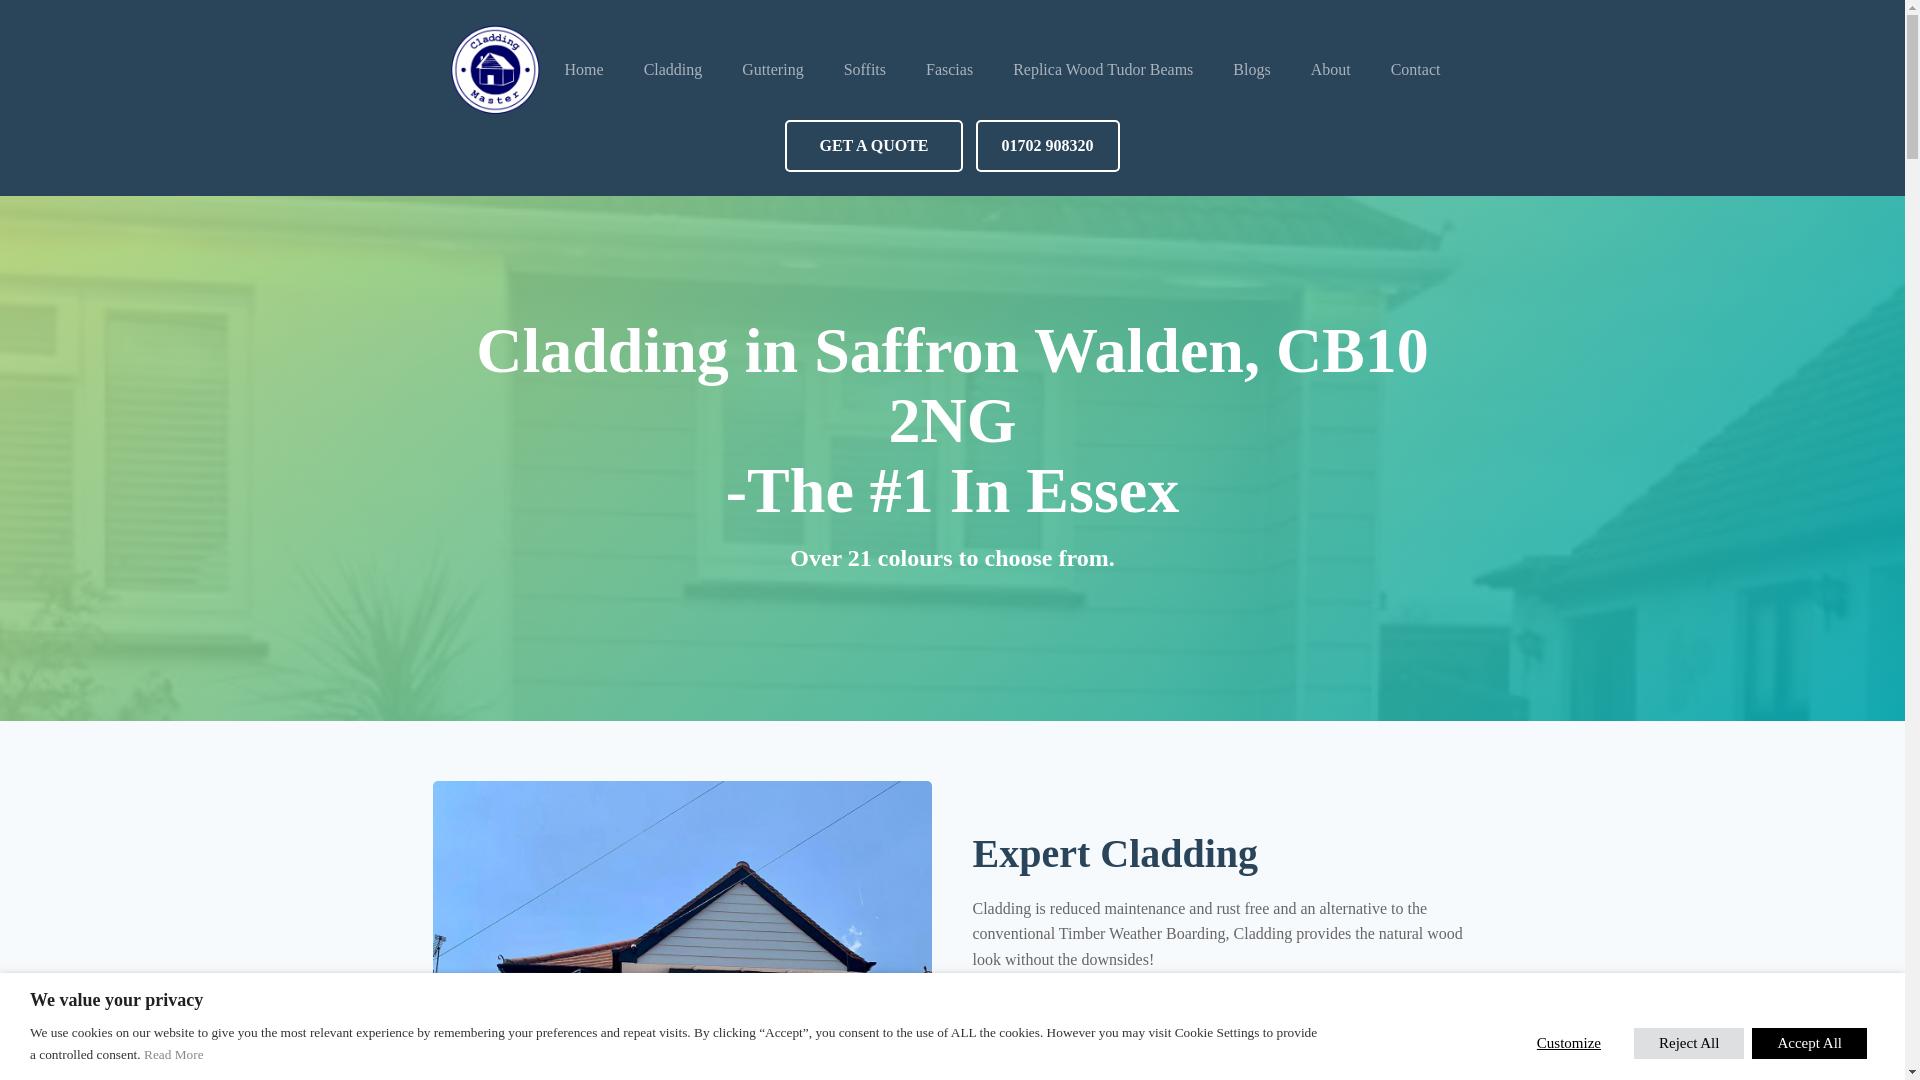 This screenshot has width=1920, height=1080. What do you see at coordinates (864, 70) in the screenshot?
I see `Soffits` at bounding box center [864, 70].